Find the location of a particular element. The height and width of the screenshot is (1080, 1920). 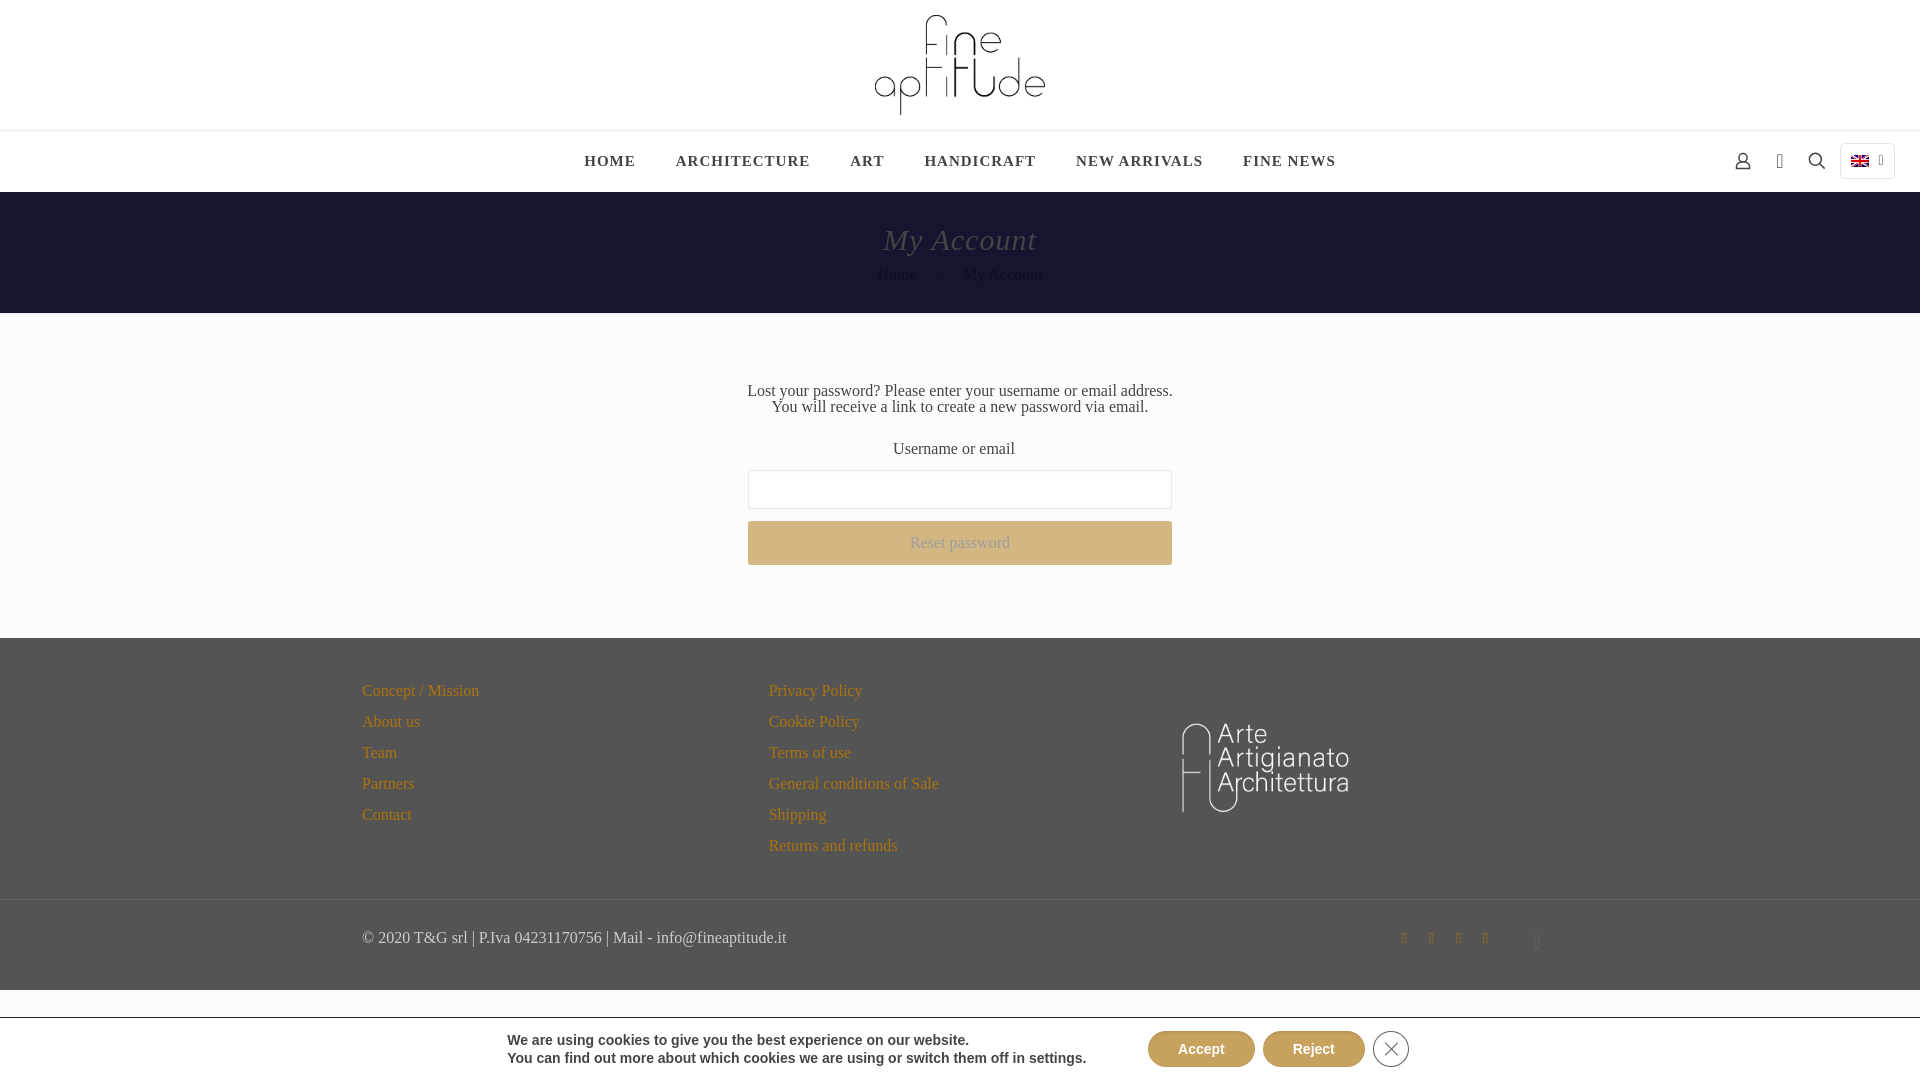

ARCHITECTURE is located at coordinates (744, 160).